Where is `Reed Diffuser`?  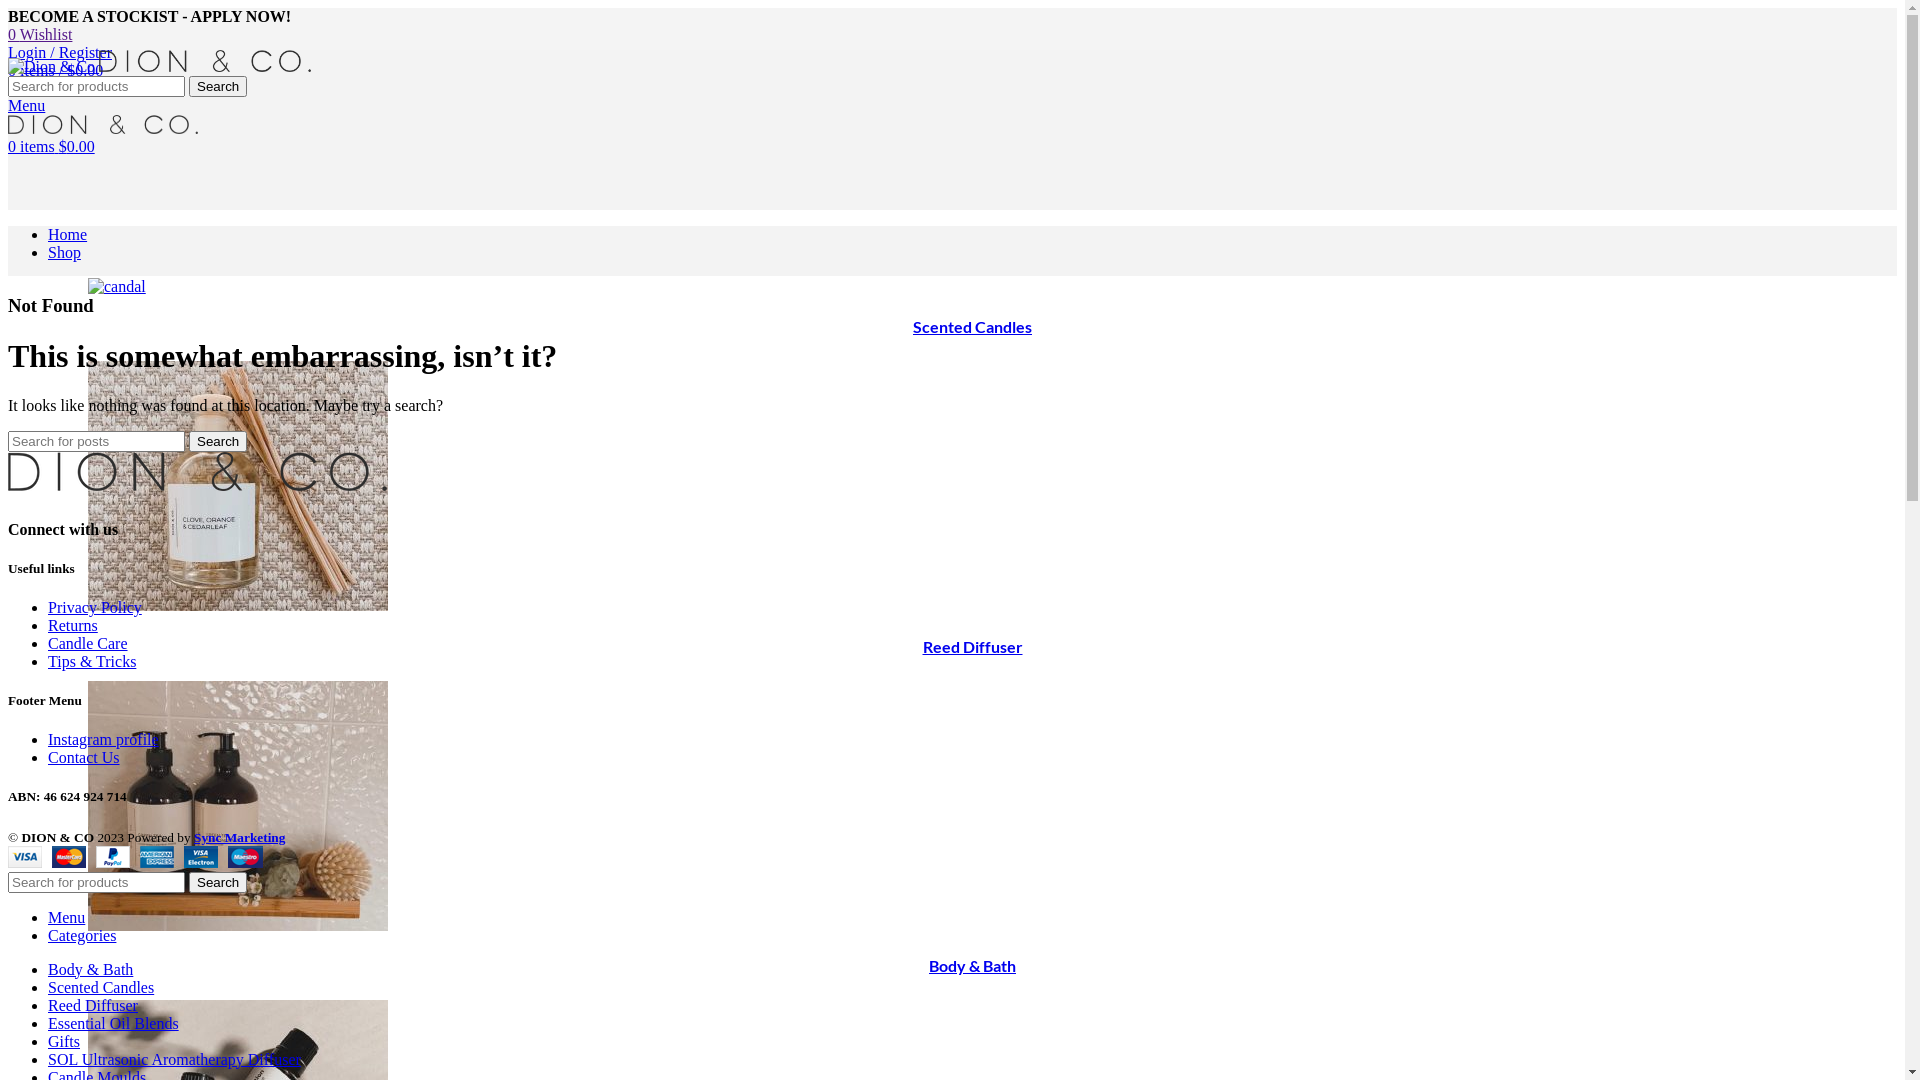
Reed Diffuser is located at coordinates (93, 1006).